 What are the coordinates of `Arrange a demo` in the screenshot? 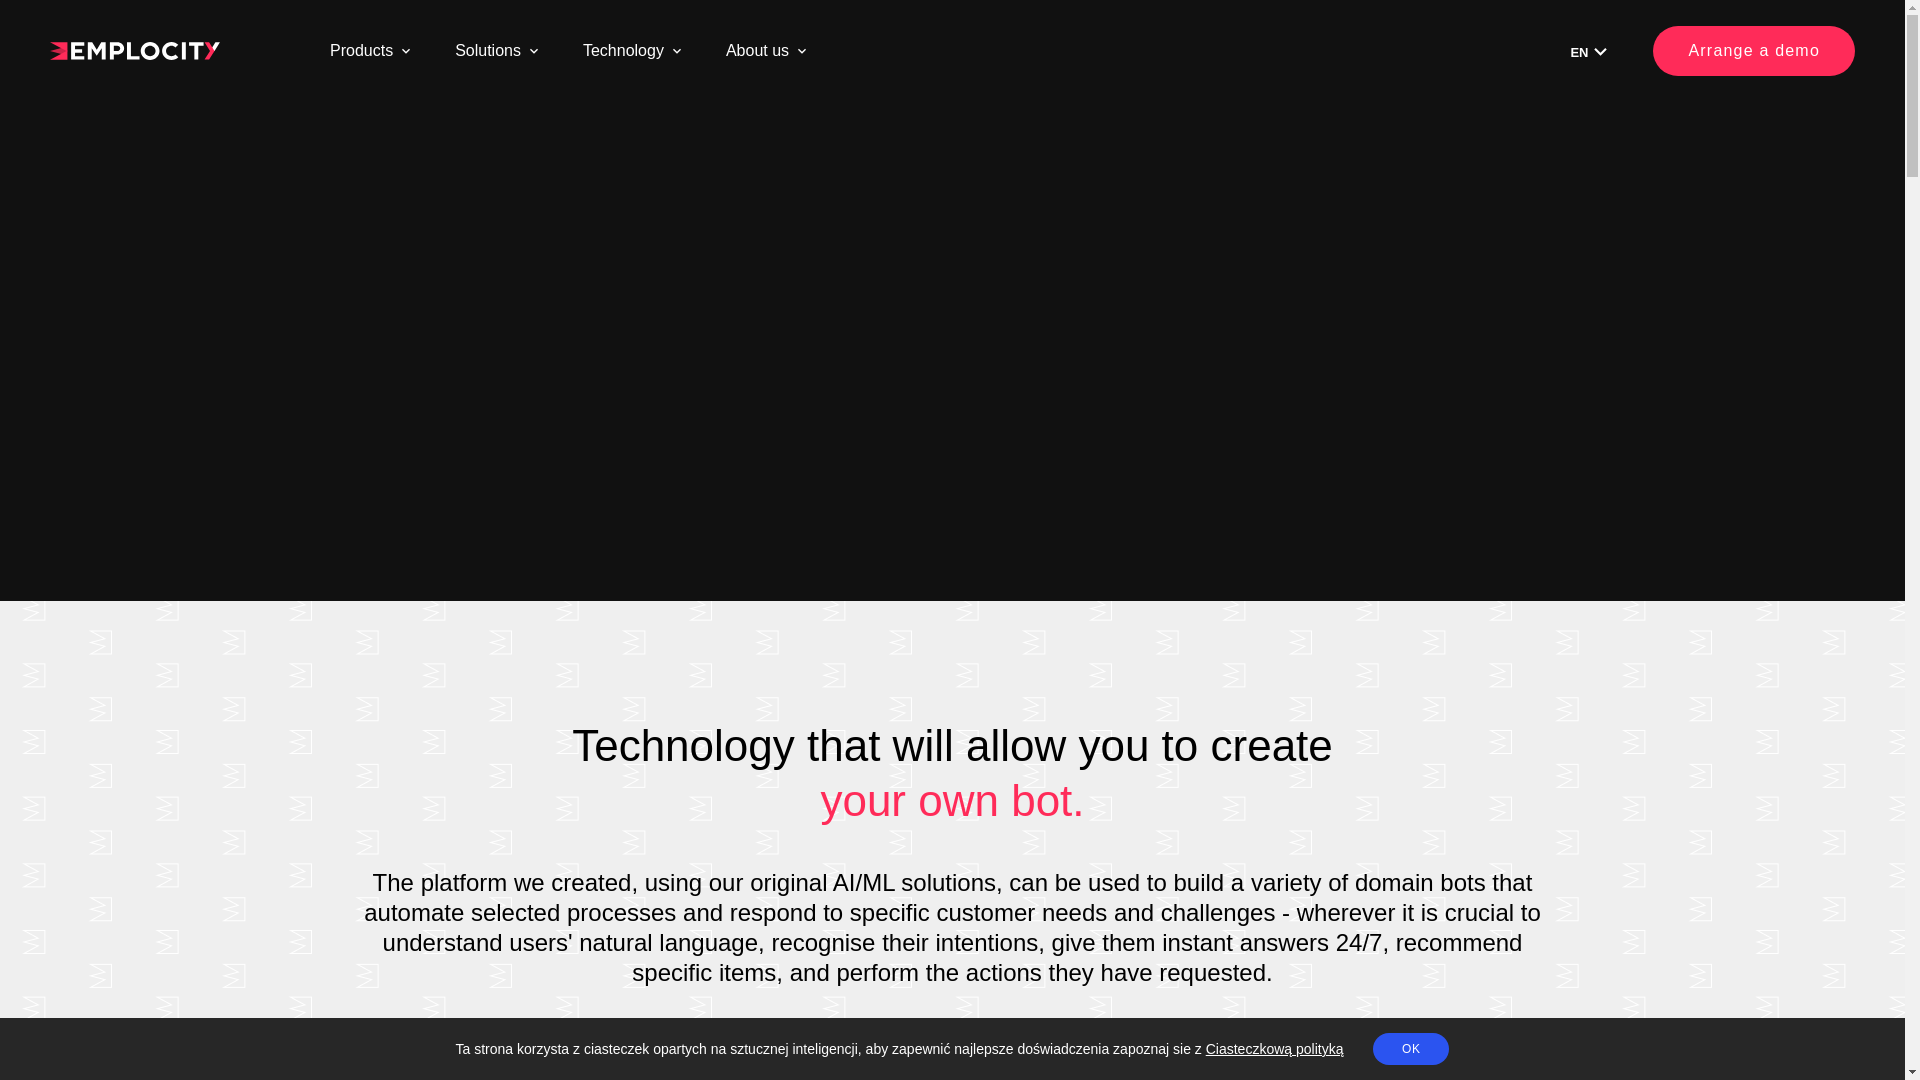 It's located at (1754, 50).